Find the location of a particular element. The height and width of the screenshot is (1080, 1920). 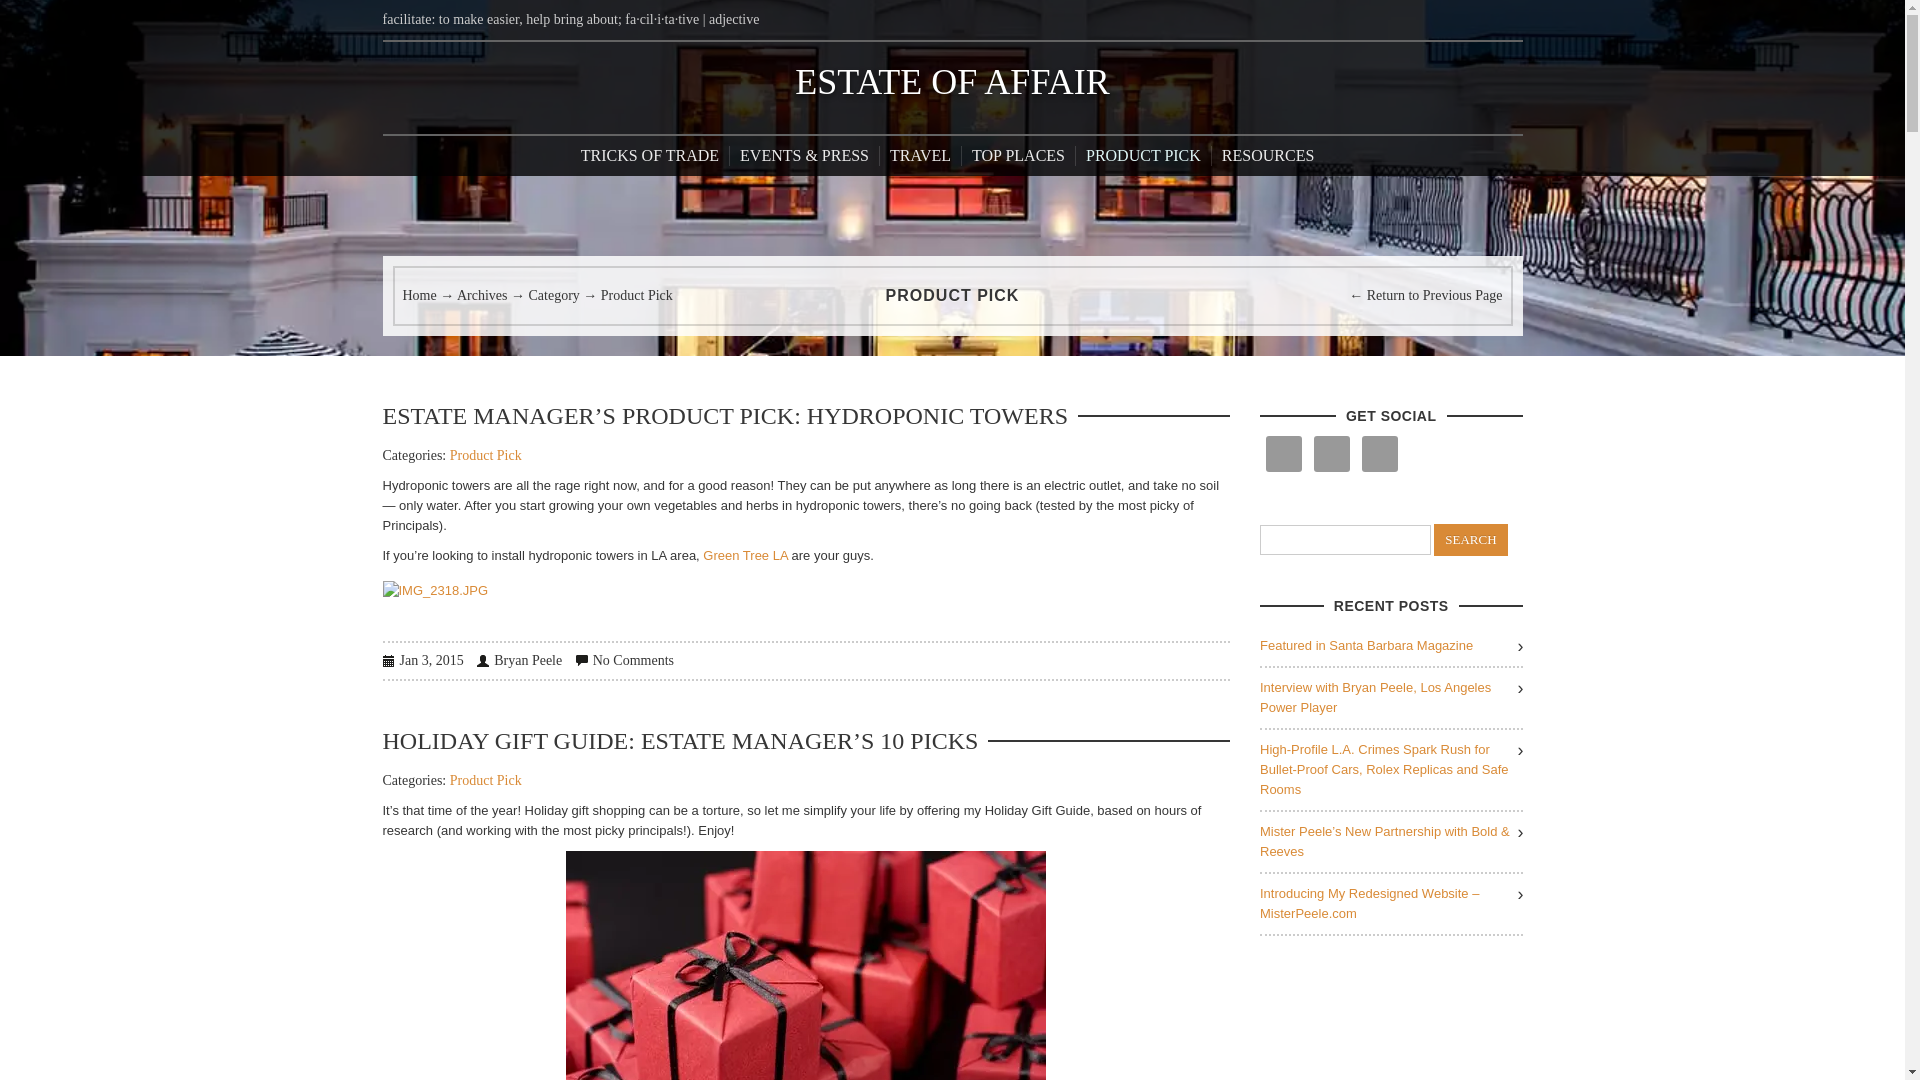

ESTATE OF AFFAIR is located at coordinates (952, 81).